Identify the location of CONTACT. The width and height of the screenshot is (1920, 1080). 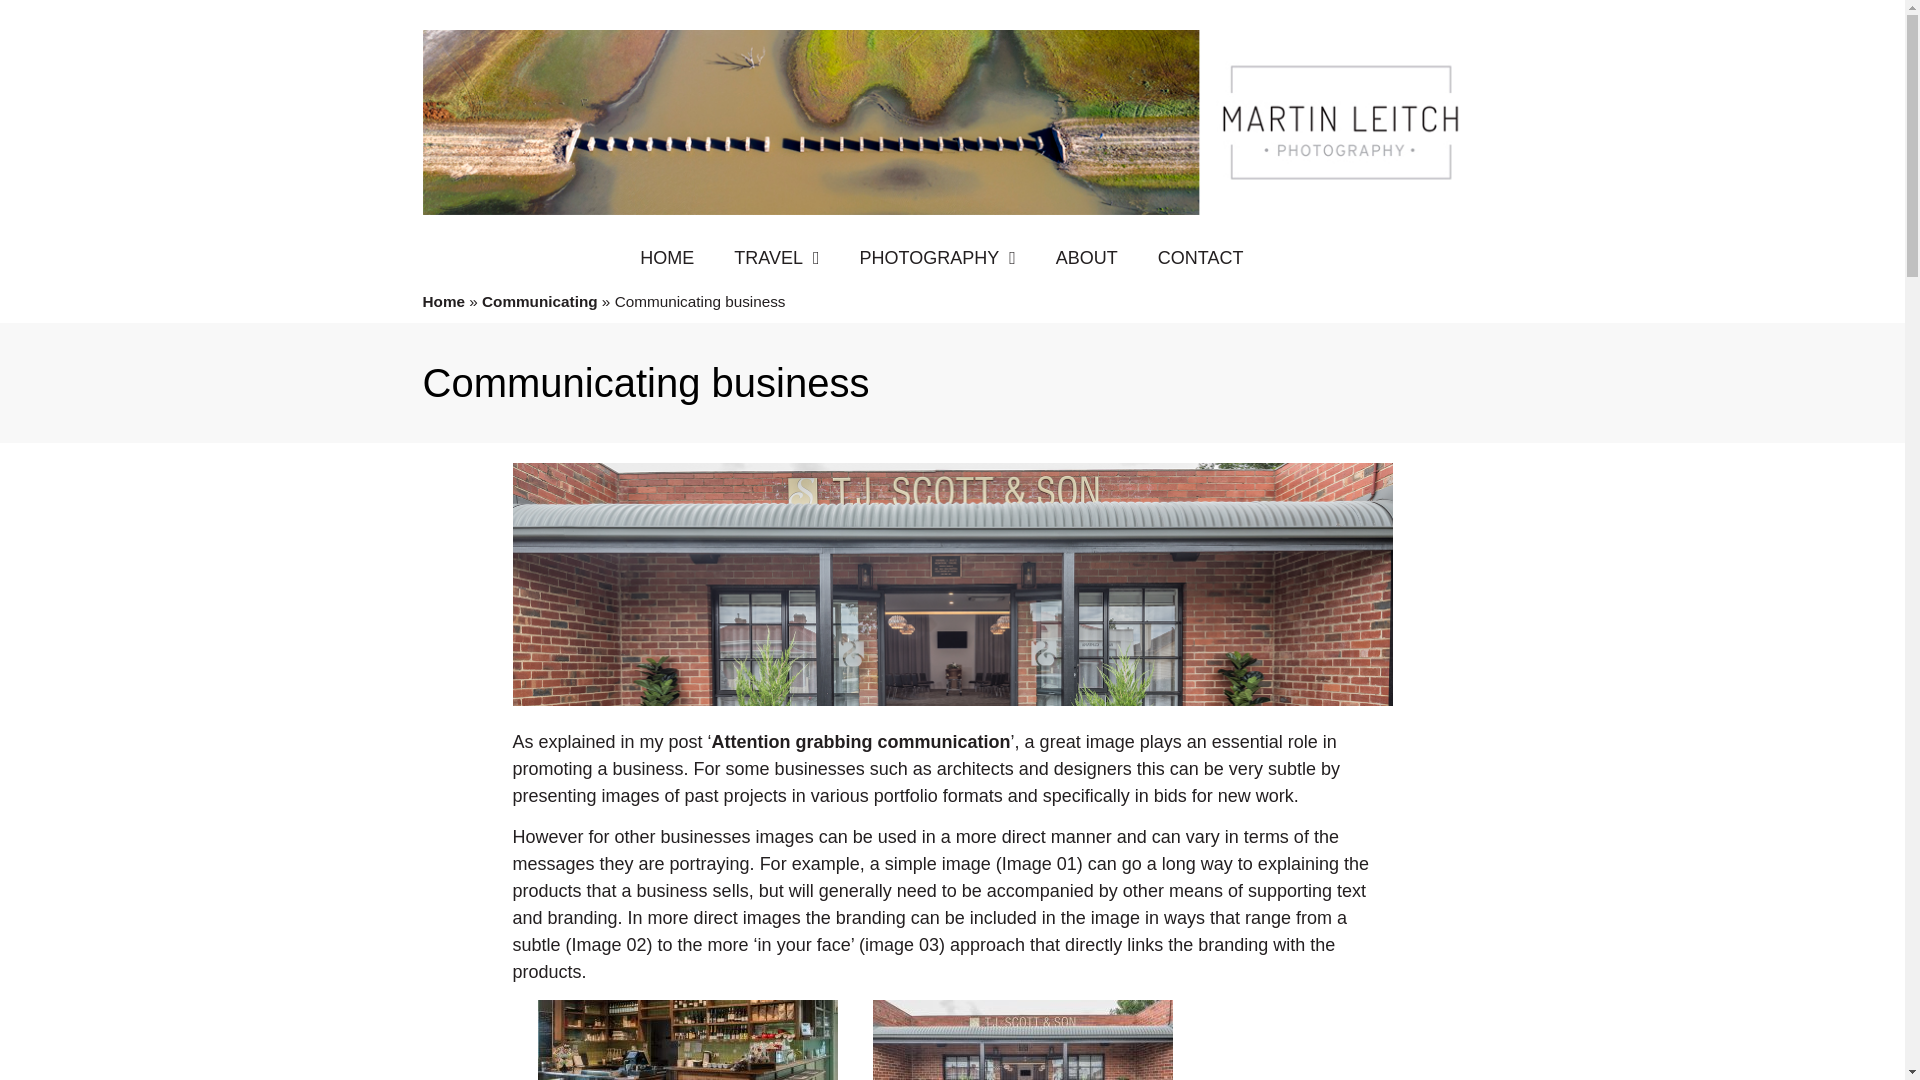
(1200, 258).